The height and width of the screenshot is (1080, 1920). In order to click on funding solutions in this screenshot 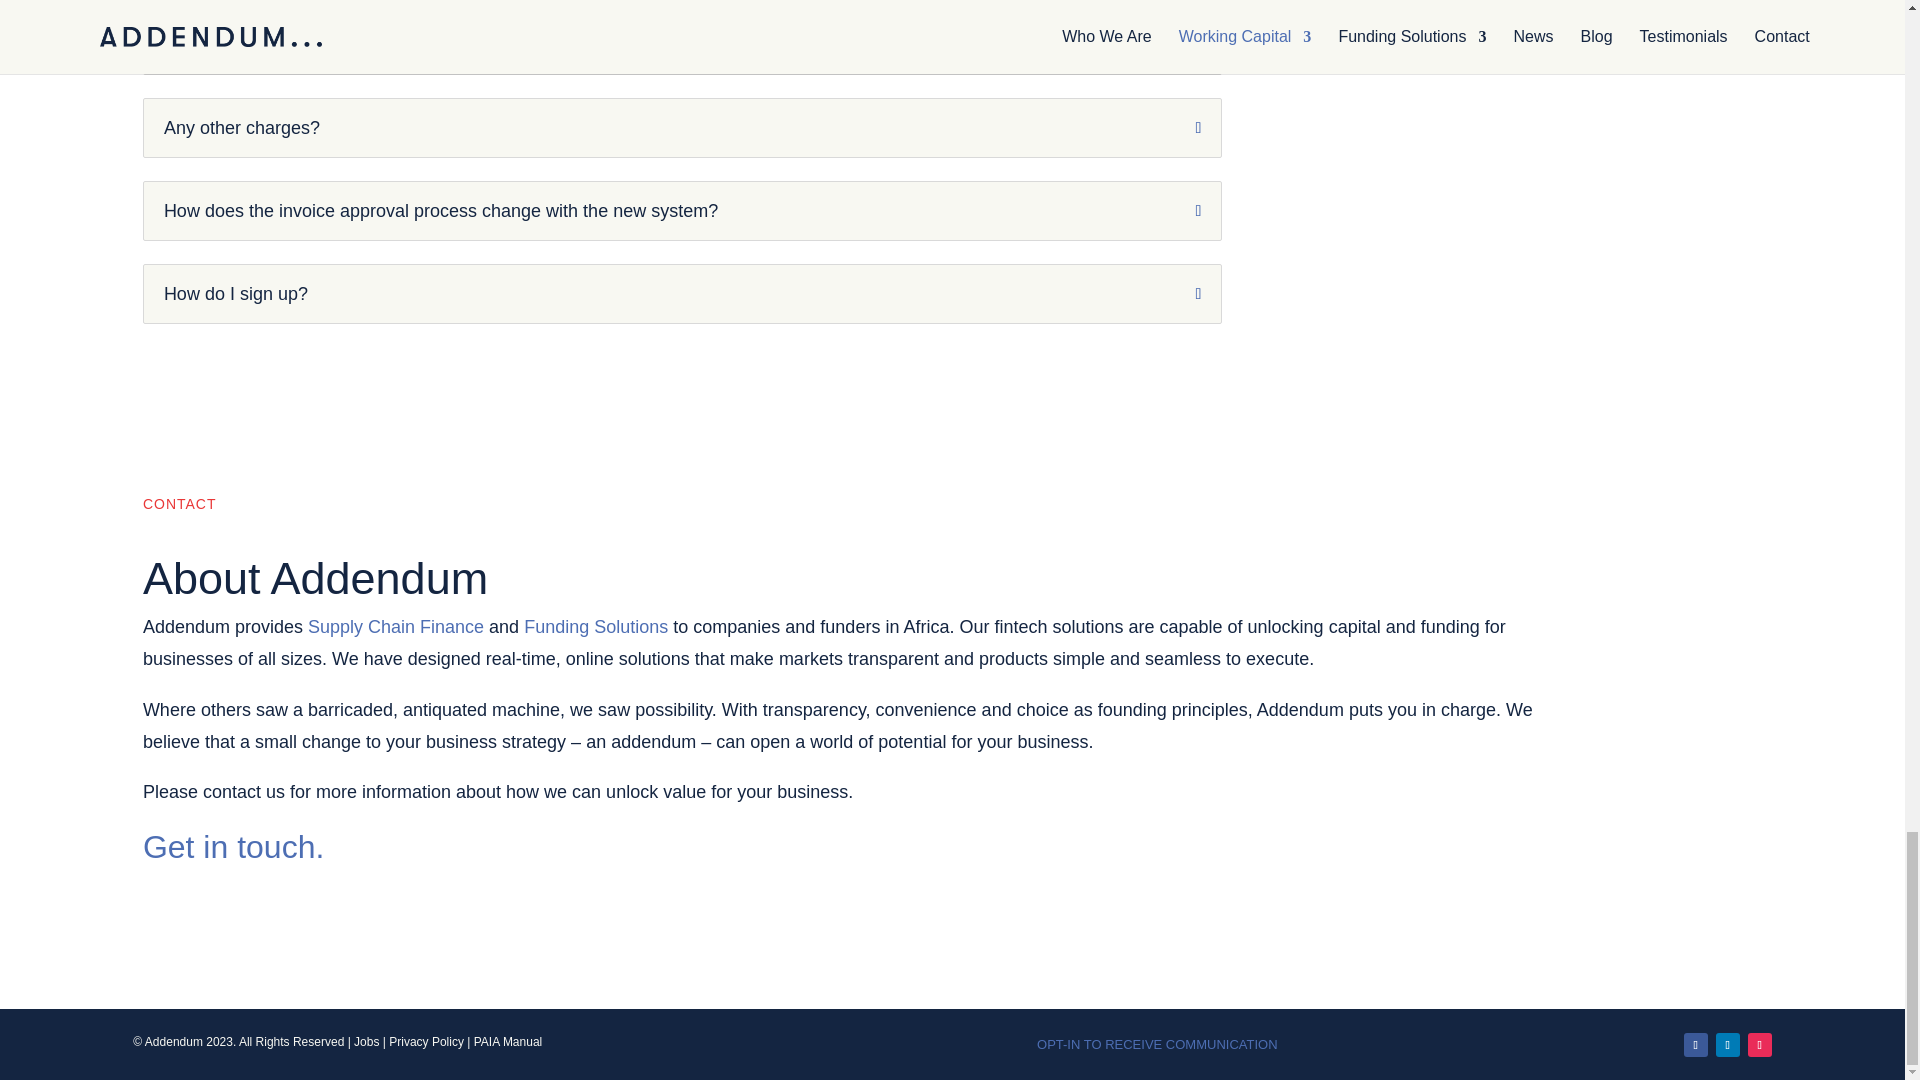, I will do `click(596, 626)`.